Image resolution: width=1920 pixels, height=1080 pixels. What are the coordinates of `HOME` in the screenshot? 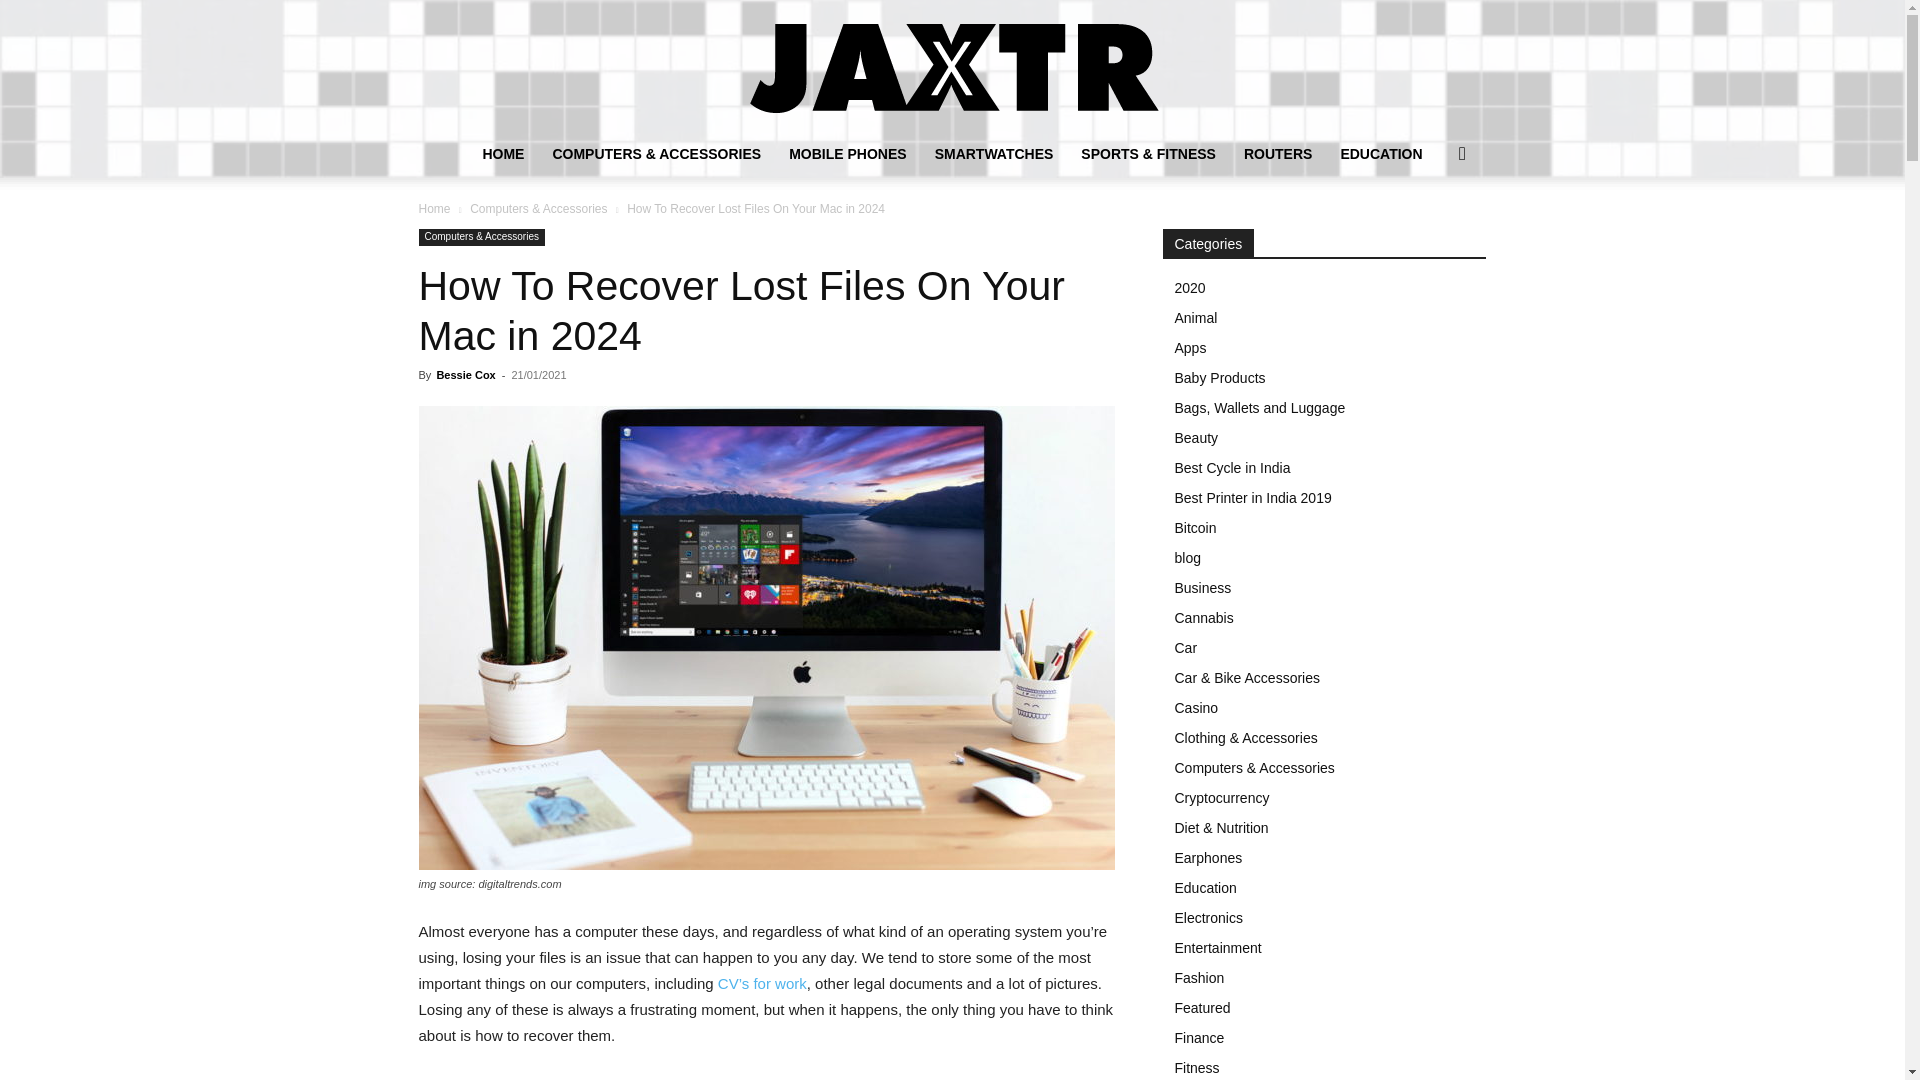 It's located at (502, 154).